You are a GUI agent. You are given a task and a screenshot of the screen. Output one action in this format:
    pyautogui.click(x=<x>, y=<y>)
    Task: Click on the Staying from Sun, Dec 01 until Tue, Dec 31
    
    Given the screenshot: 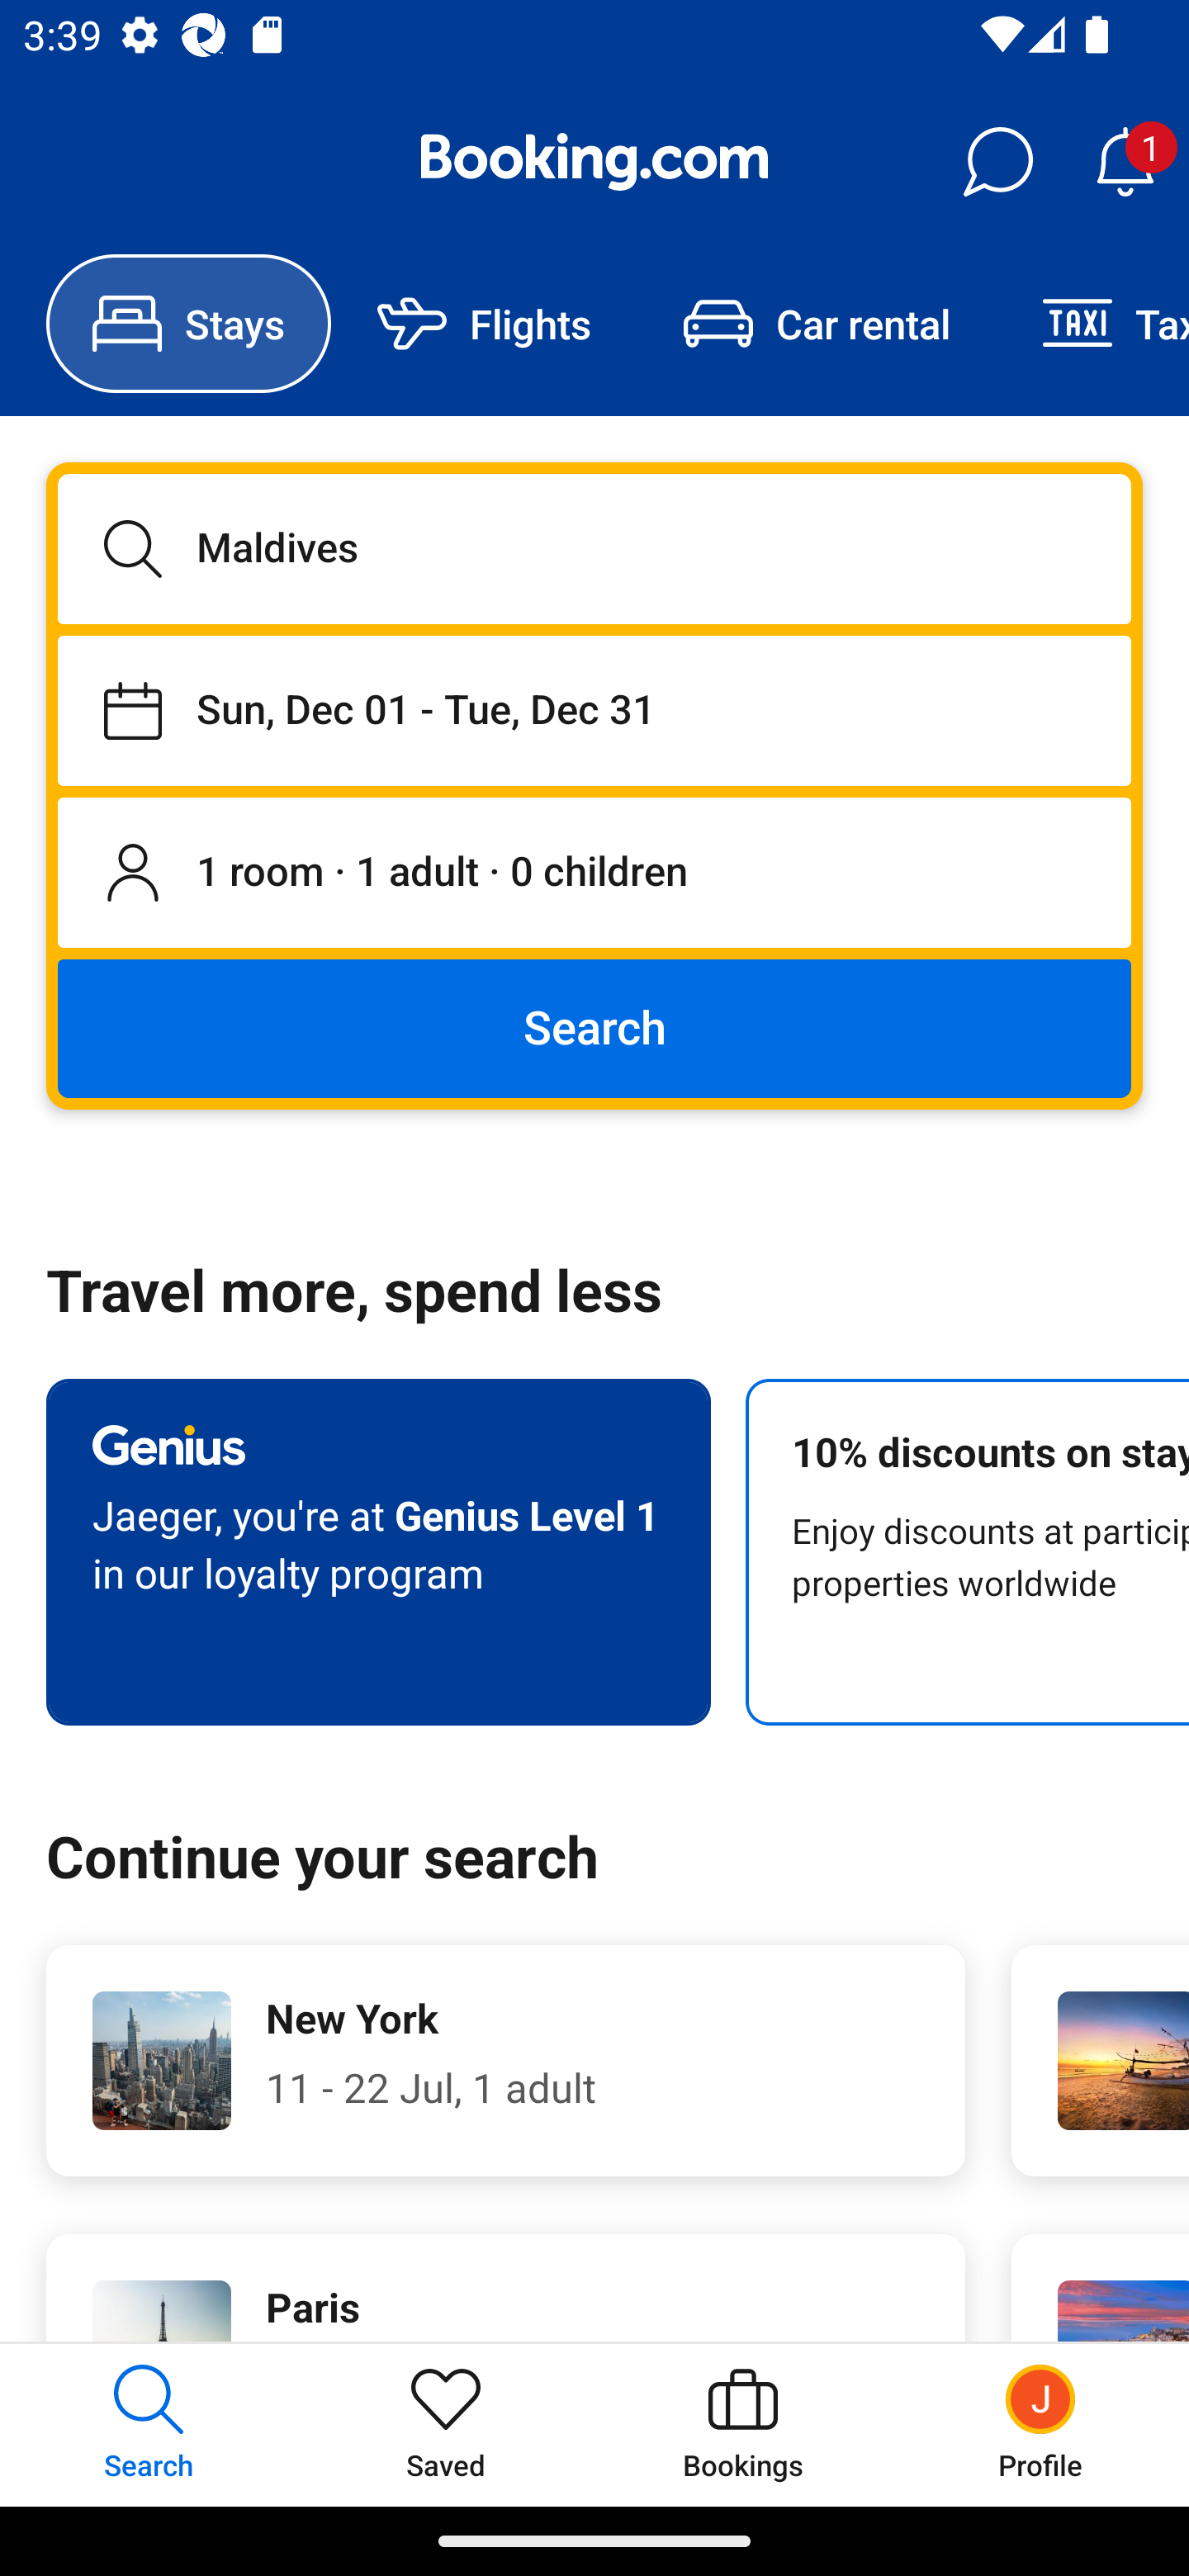 What is the action you would take?
    pyautogui.click(x=594, y=710)
    